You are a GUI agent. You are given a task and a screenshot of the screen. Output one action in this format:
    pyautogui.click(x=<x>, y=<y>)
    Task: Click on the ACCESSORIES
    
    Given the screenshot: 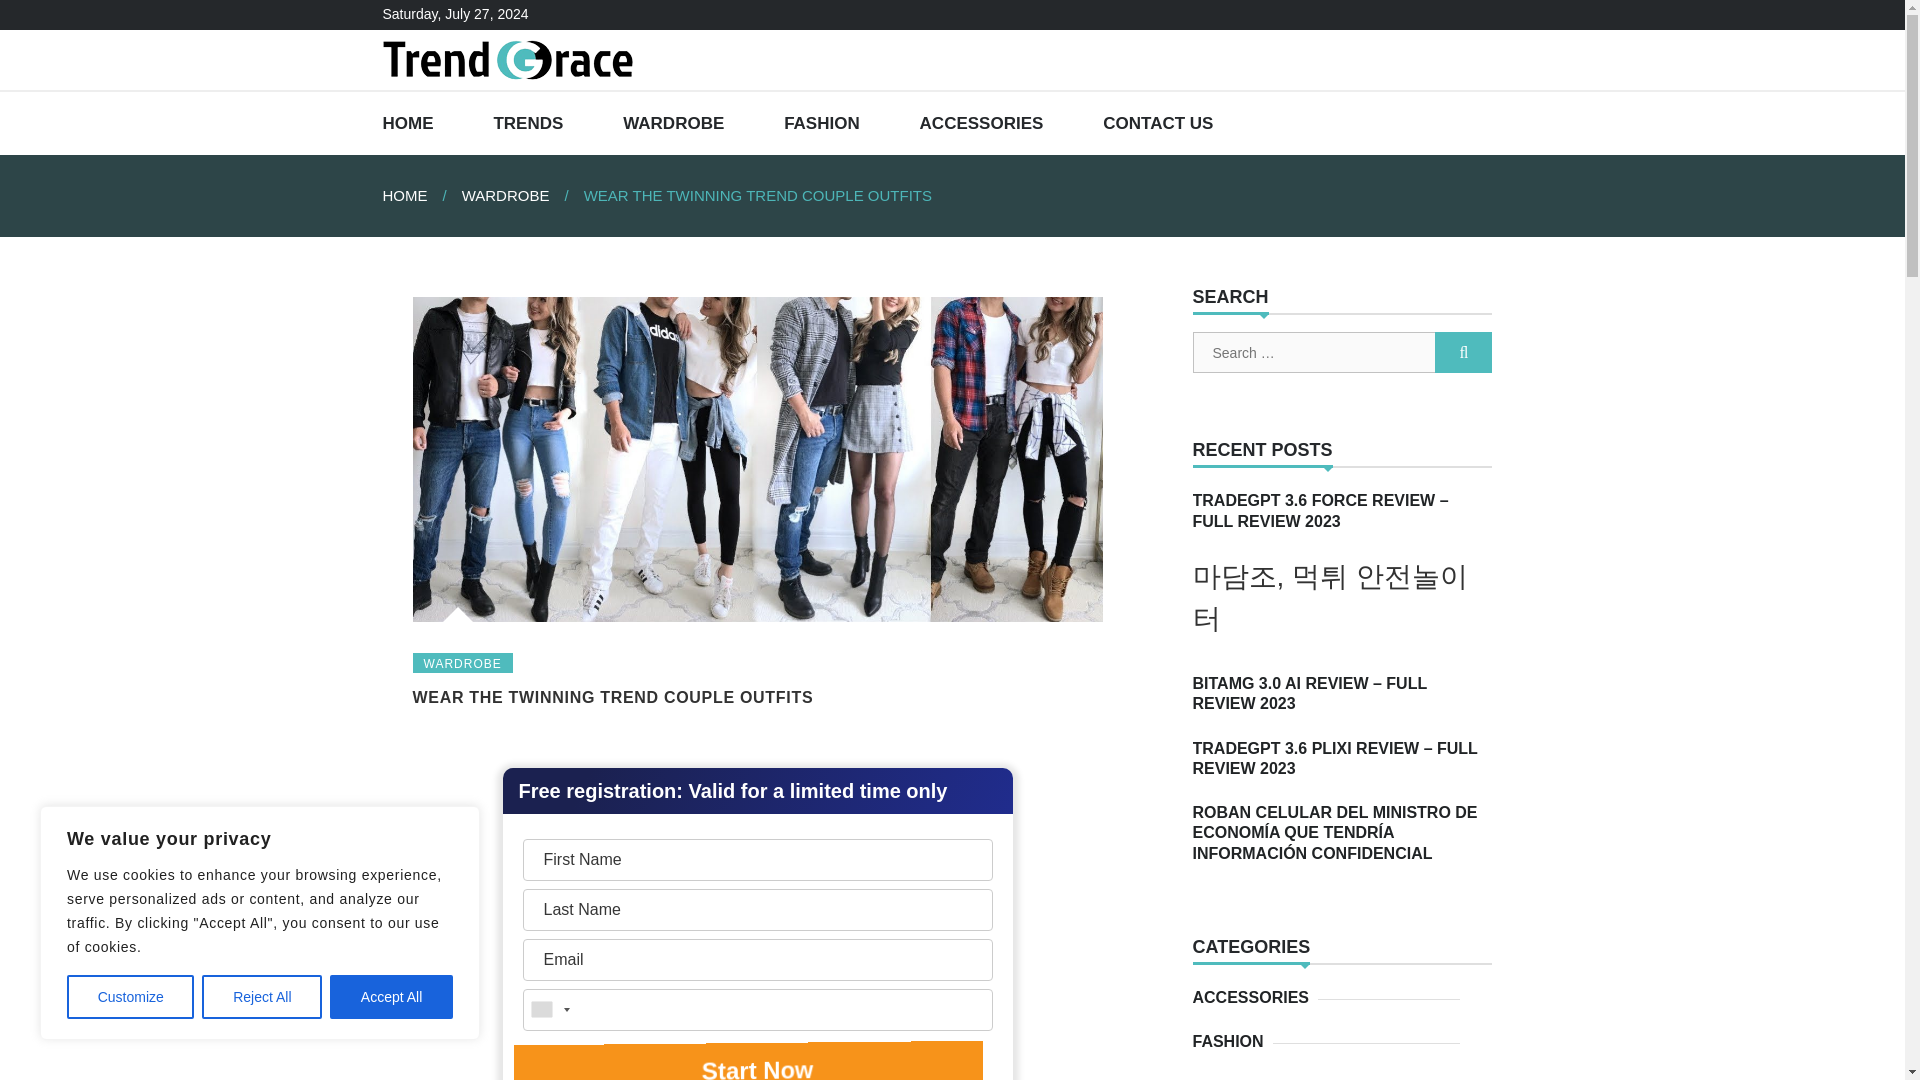 What is the action you would take?
    pyautogui.click(x=982, y=123)
    